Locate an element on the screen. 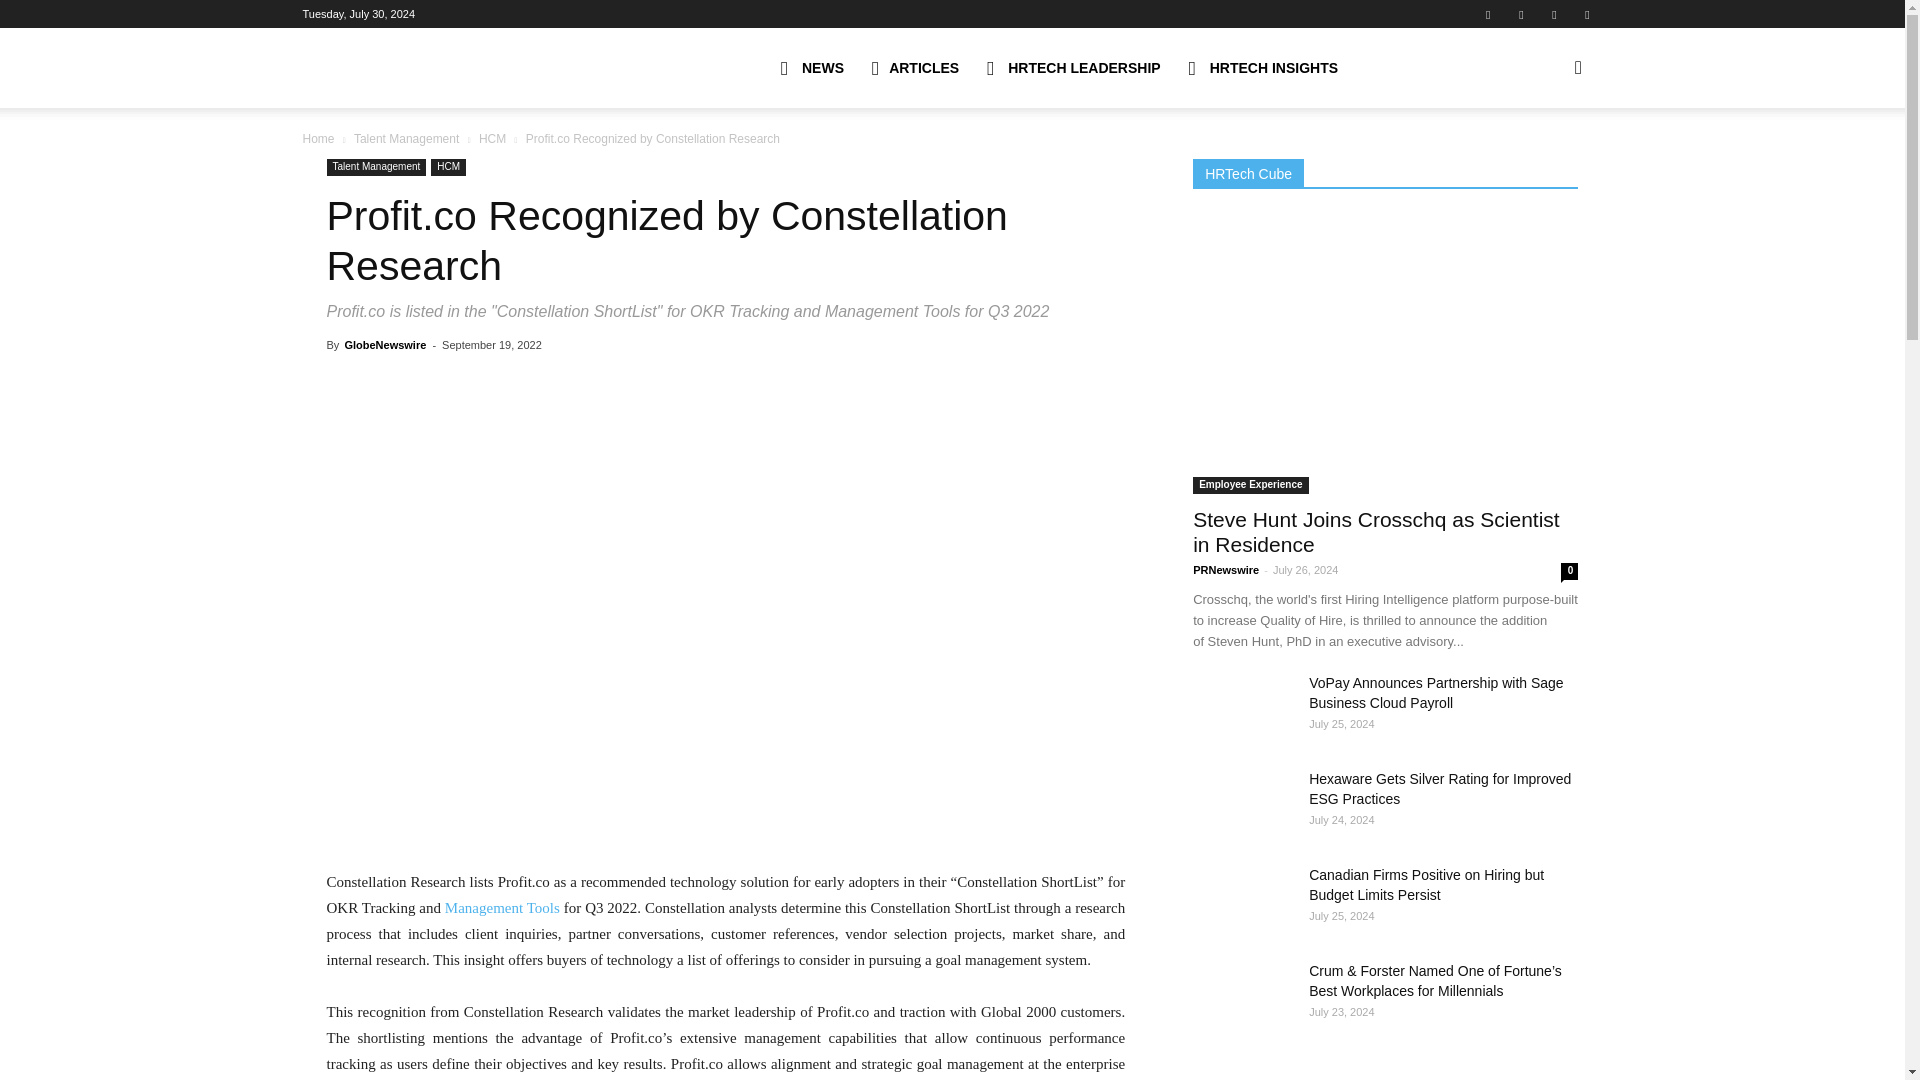  RSS is located at coordinates (1554, 14).